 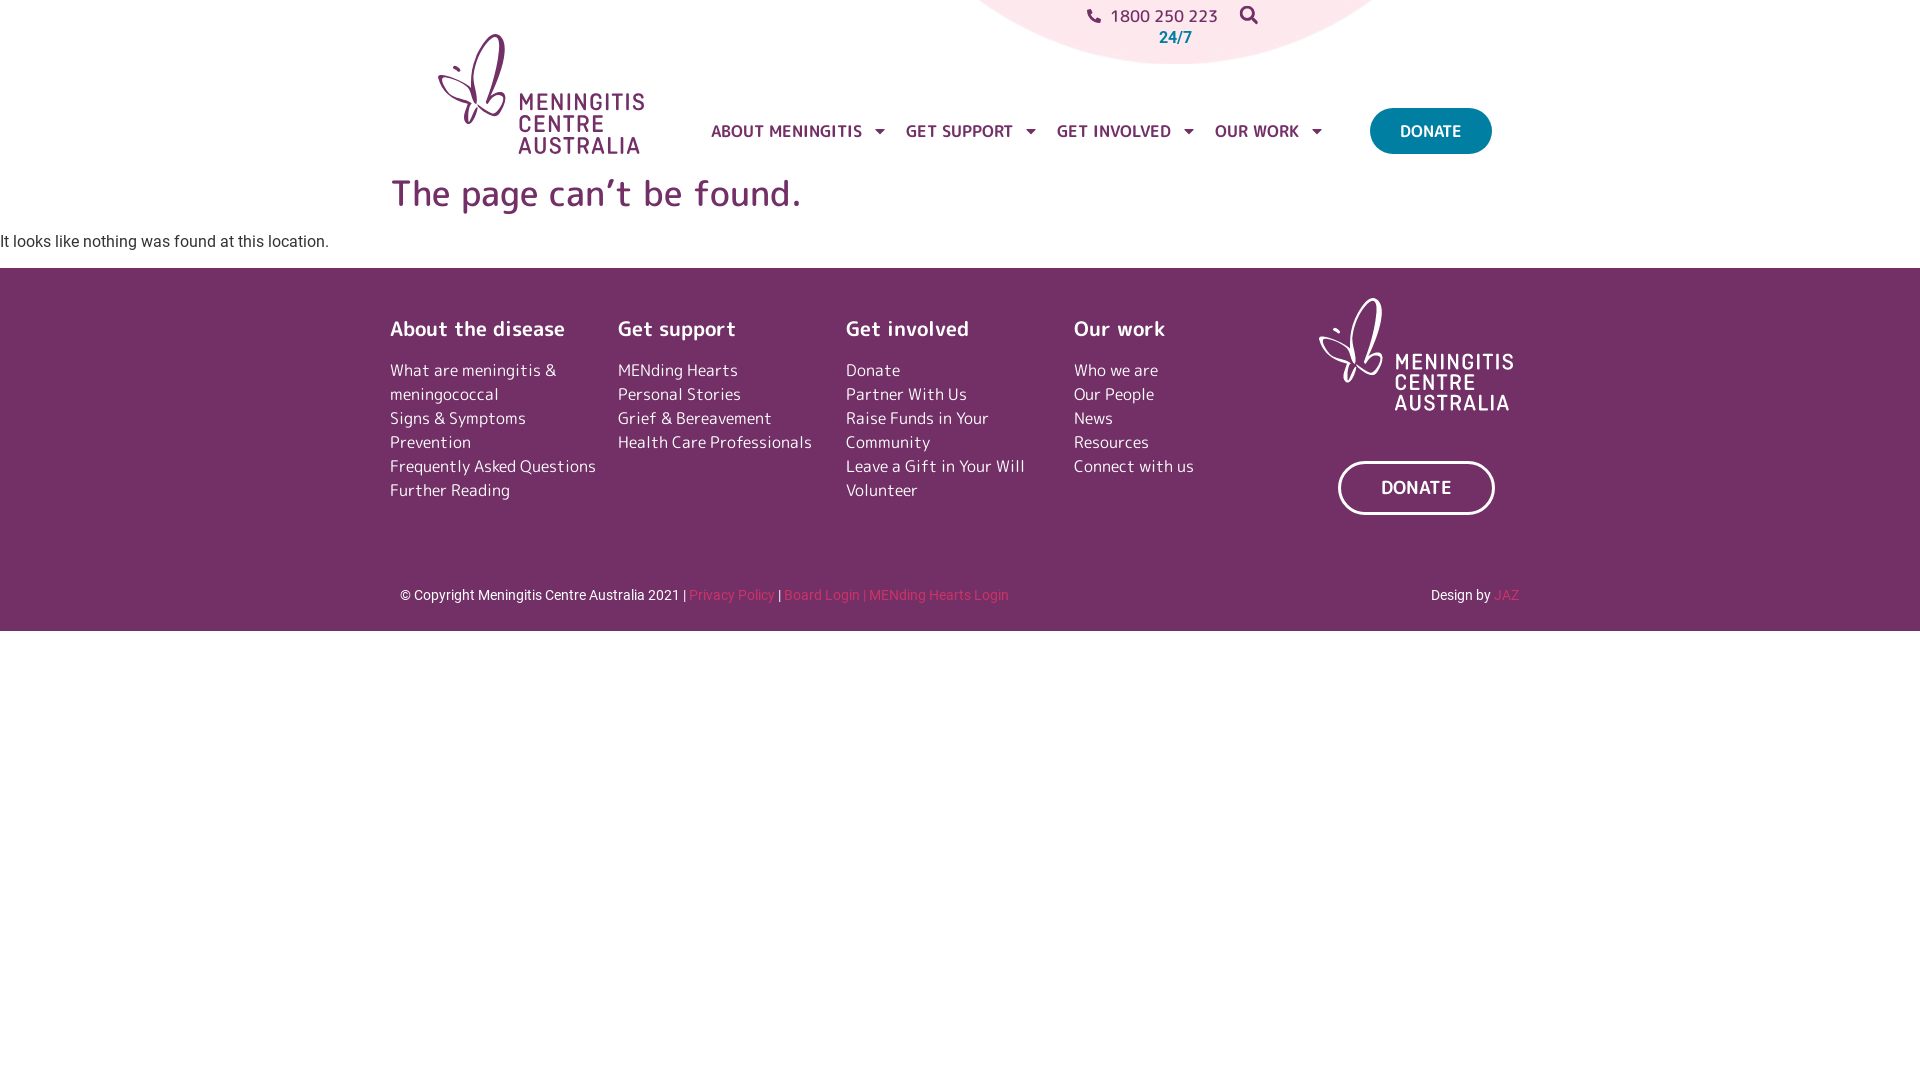 I want to click on News, so click(x=1183, y=418).